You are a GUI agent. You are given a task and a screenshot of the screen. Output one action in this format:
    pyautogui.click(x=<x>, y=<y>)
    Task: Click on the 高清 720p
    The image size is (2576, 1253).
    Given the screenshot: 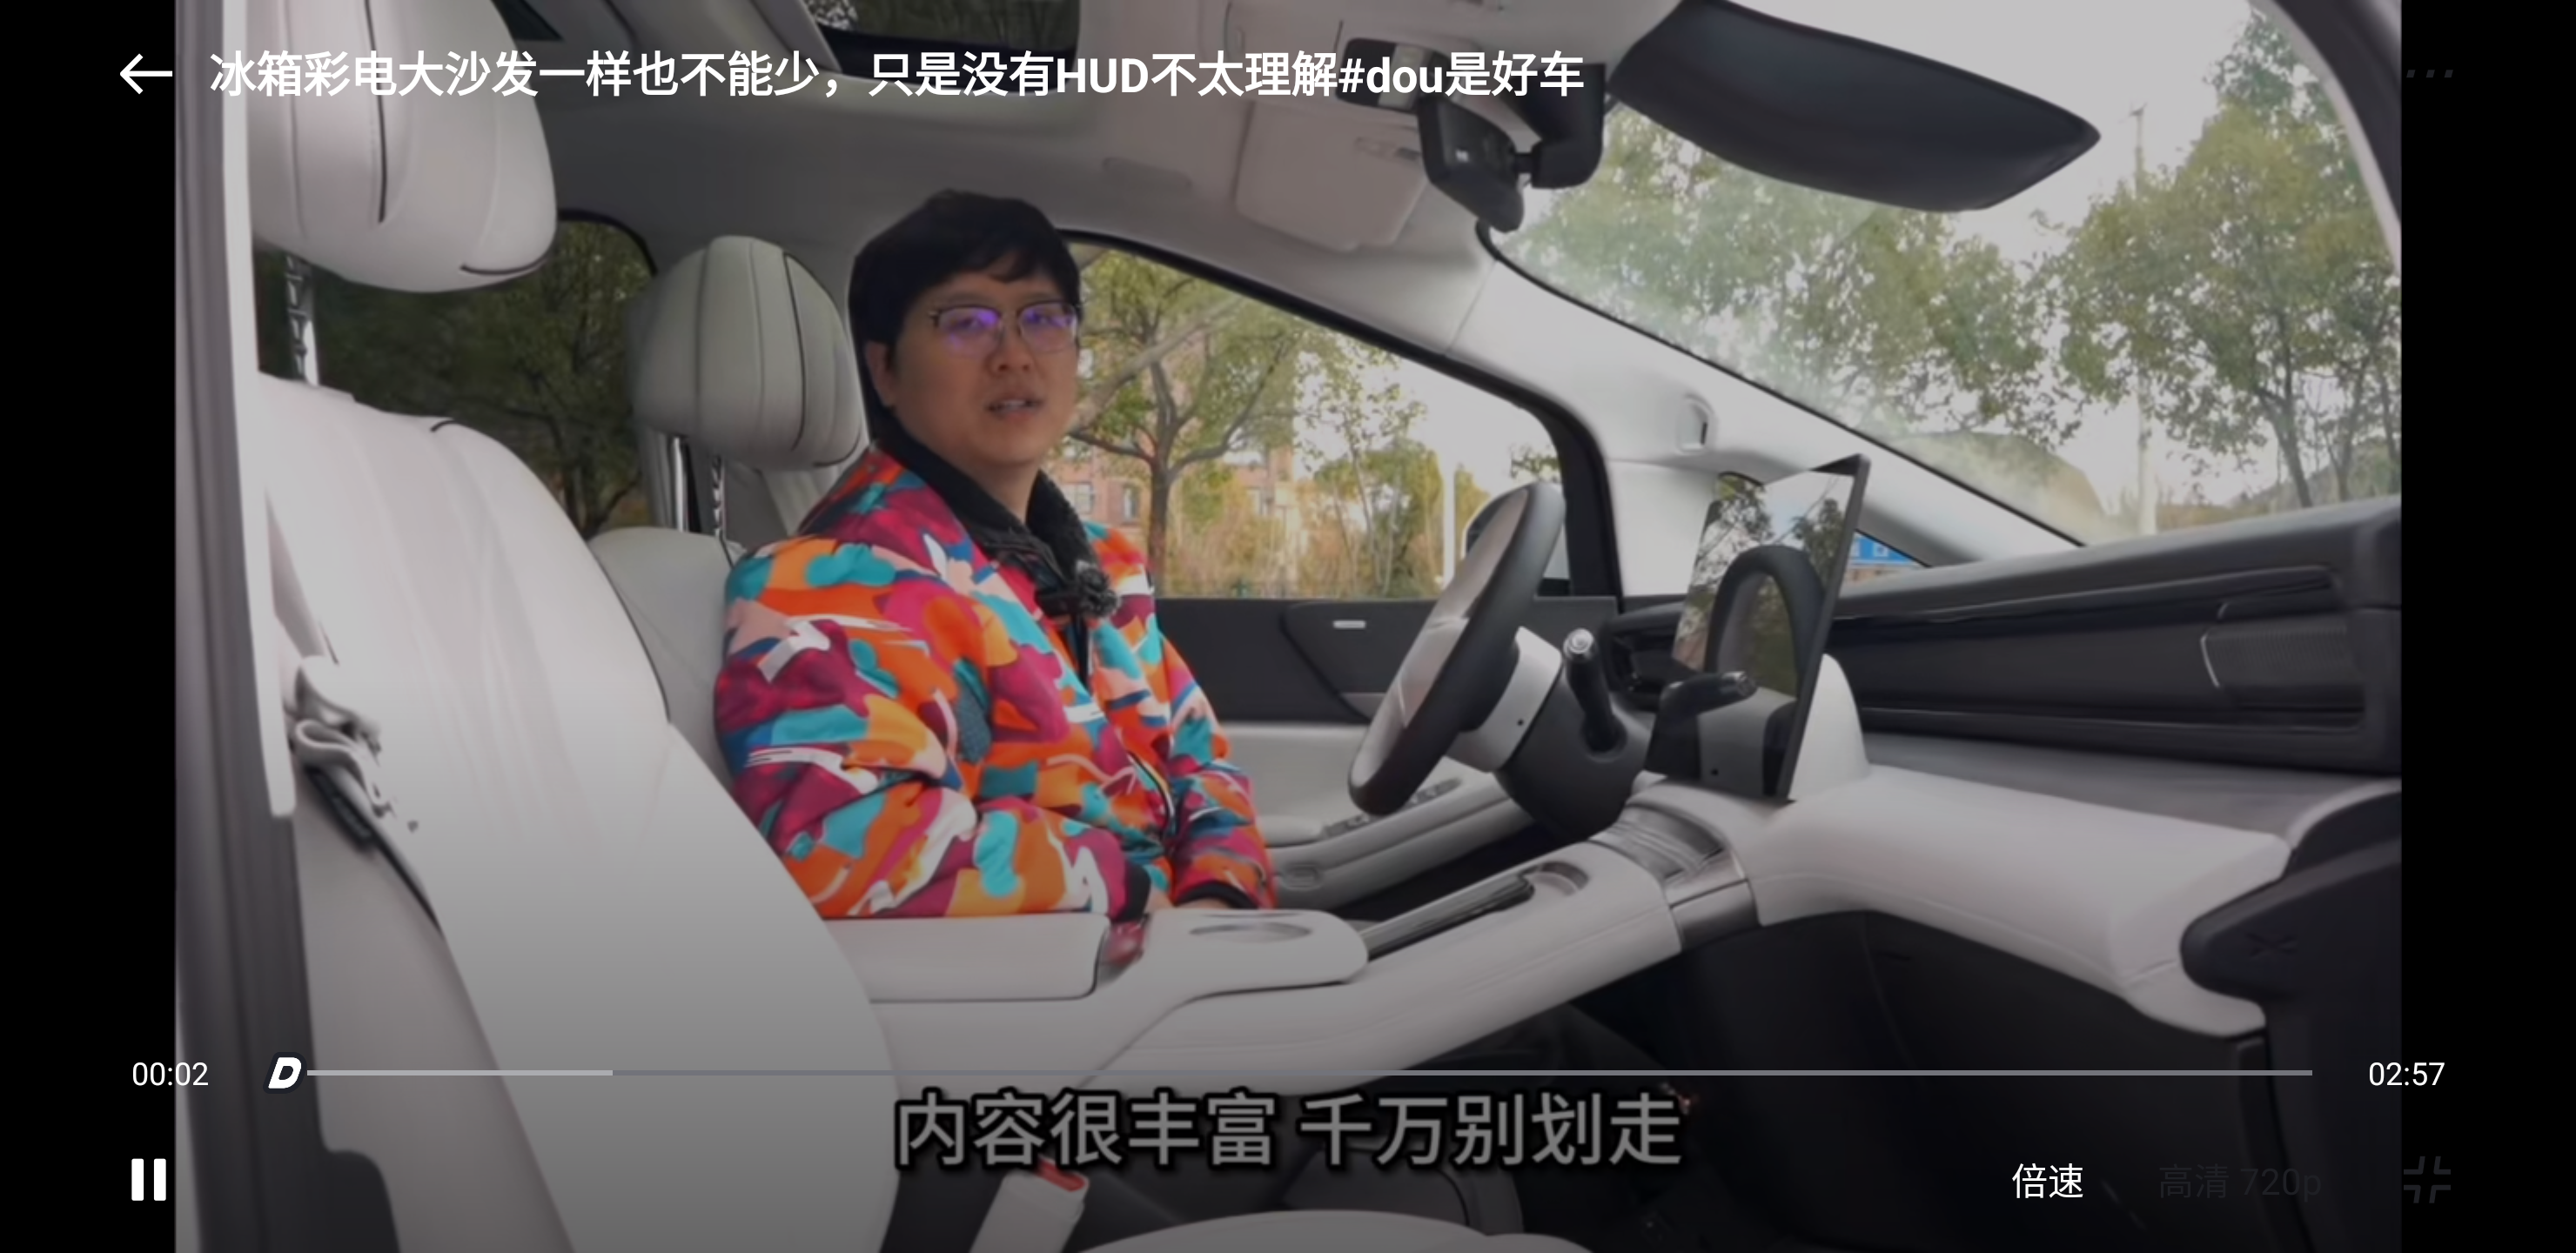 What is the action you would take?
    pyautogui.click(x=2240, y=1180)
    